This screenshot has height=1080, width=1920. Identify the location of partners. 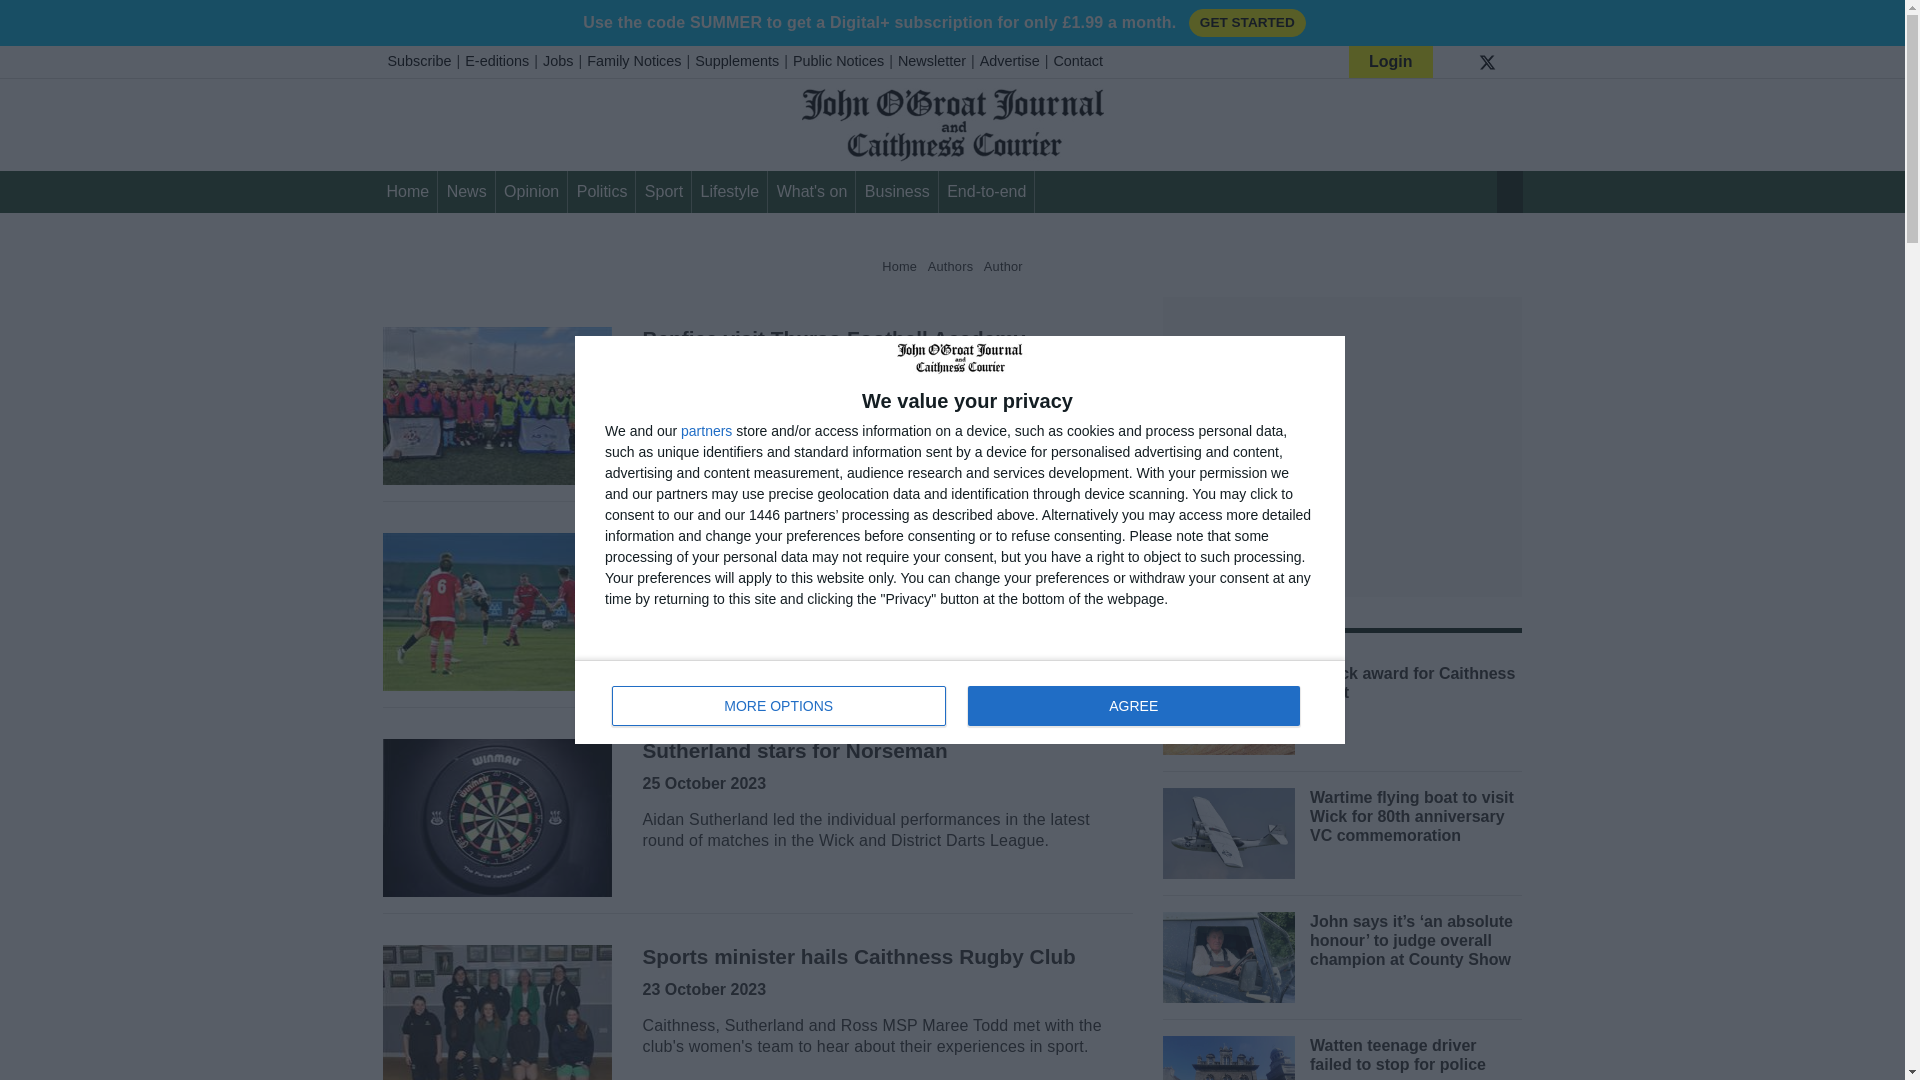
(960, 702).